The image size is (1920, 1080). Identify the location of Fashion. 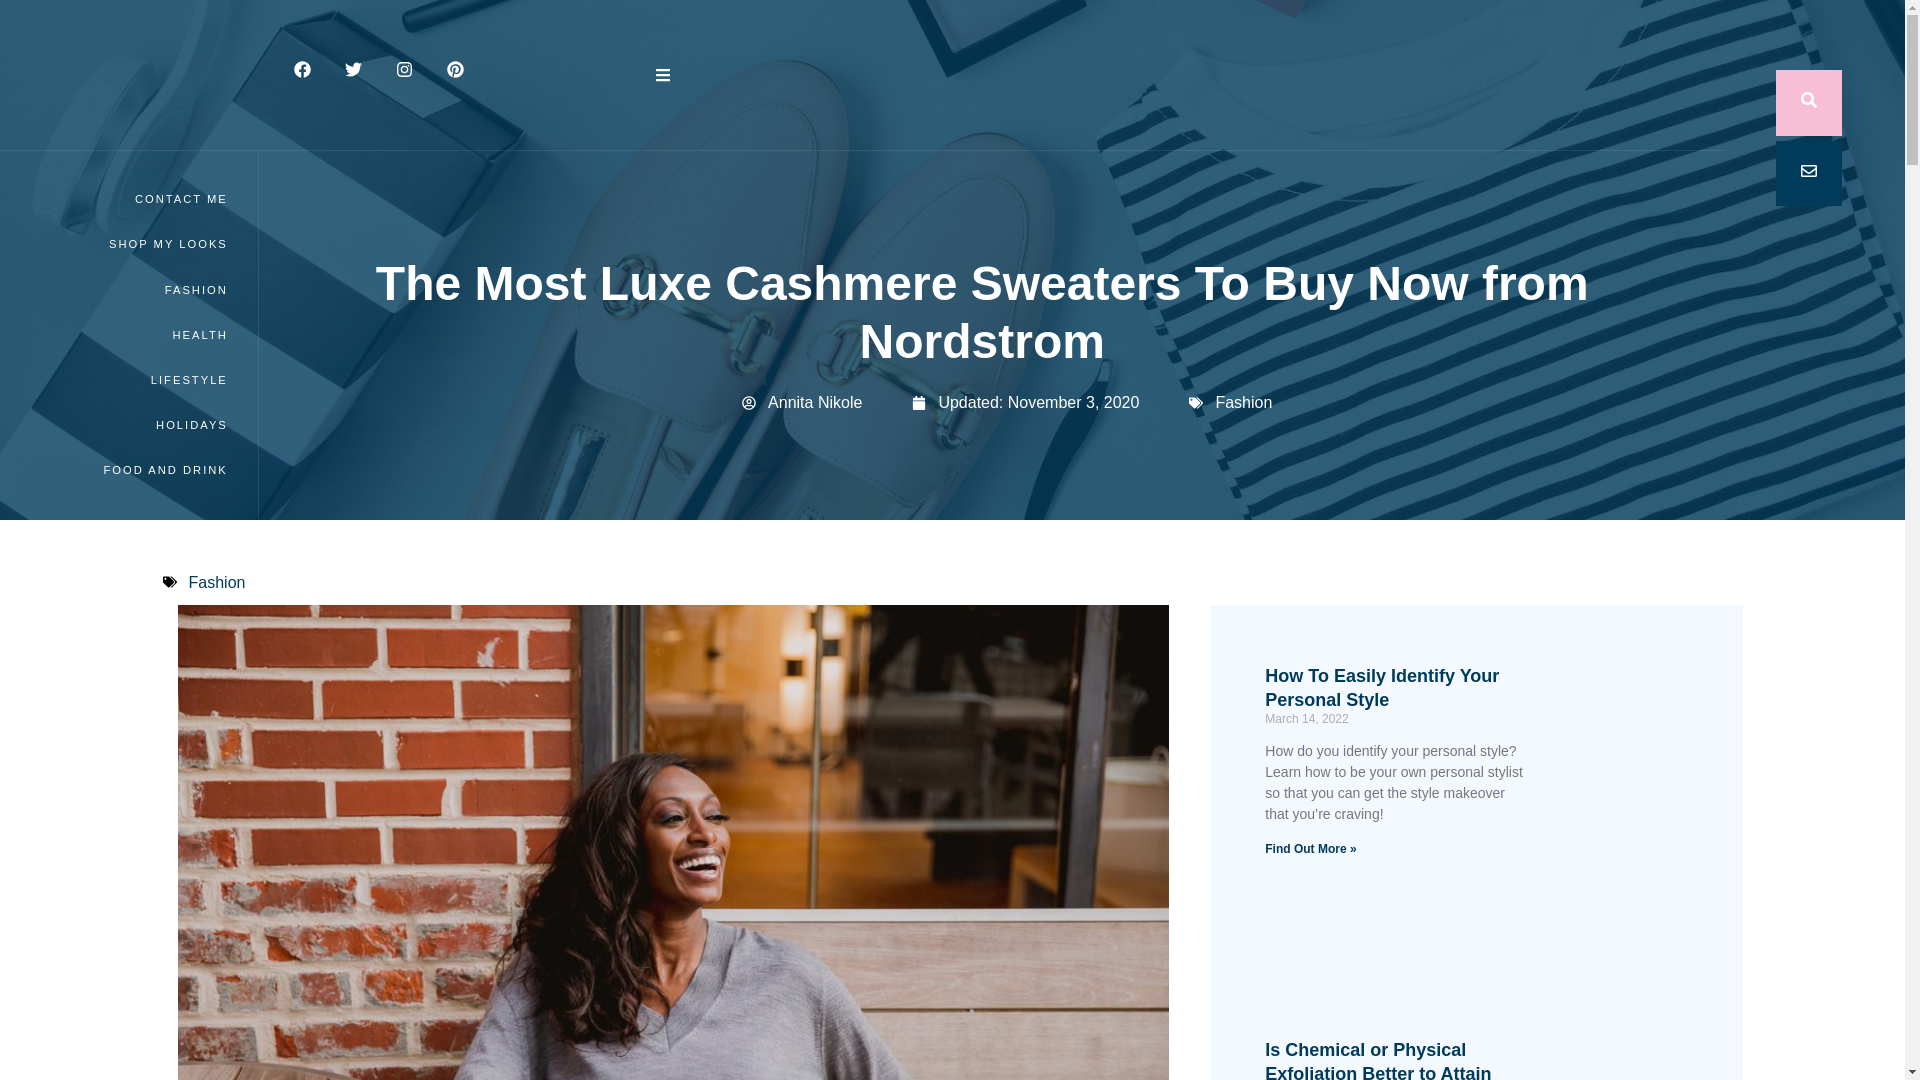
(1243, 402).